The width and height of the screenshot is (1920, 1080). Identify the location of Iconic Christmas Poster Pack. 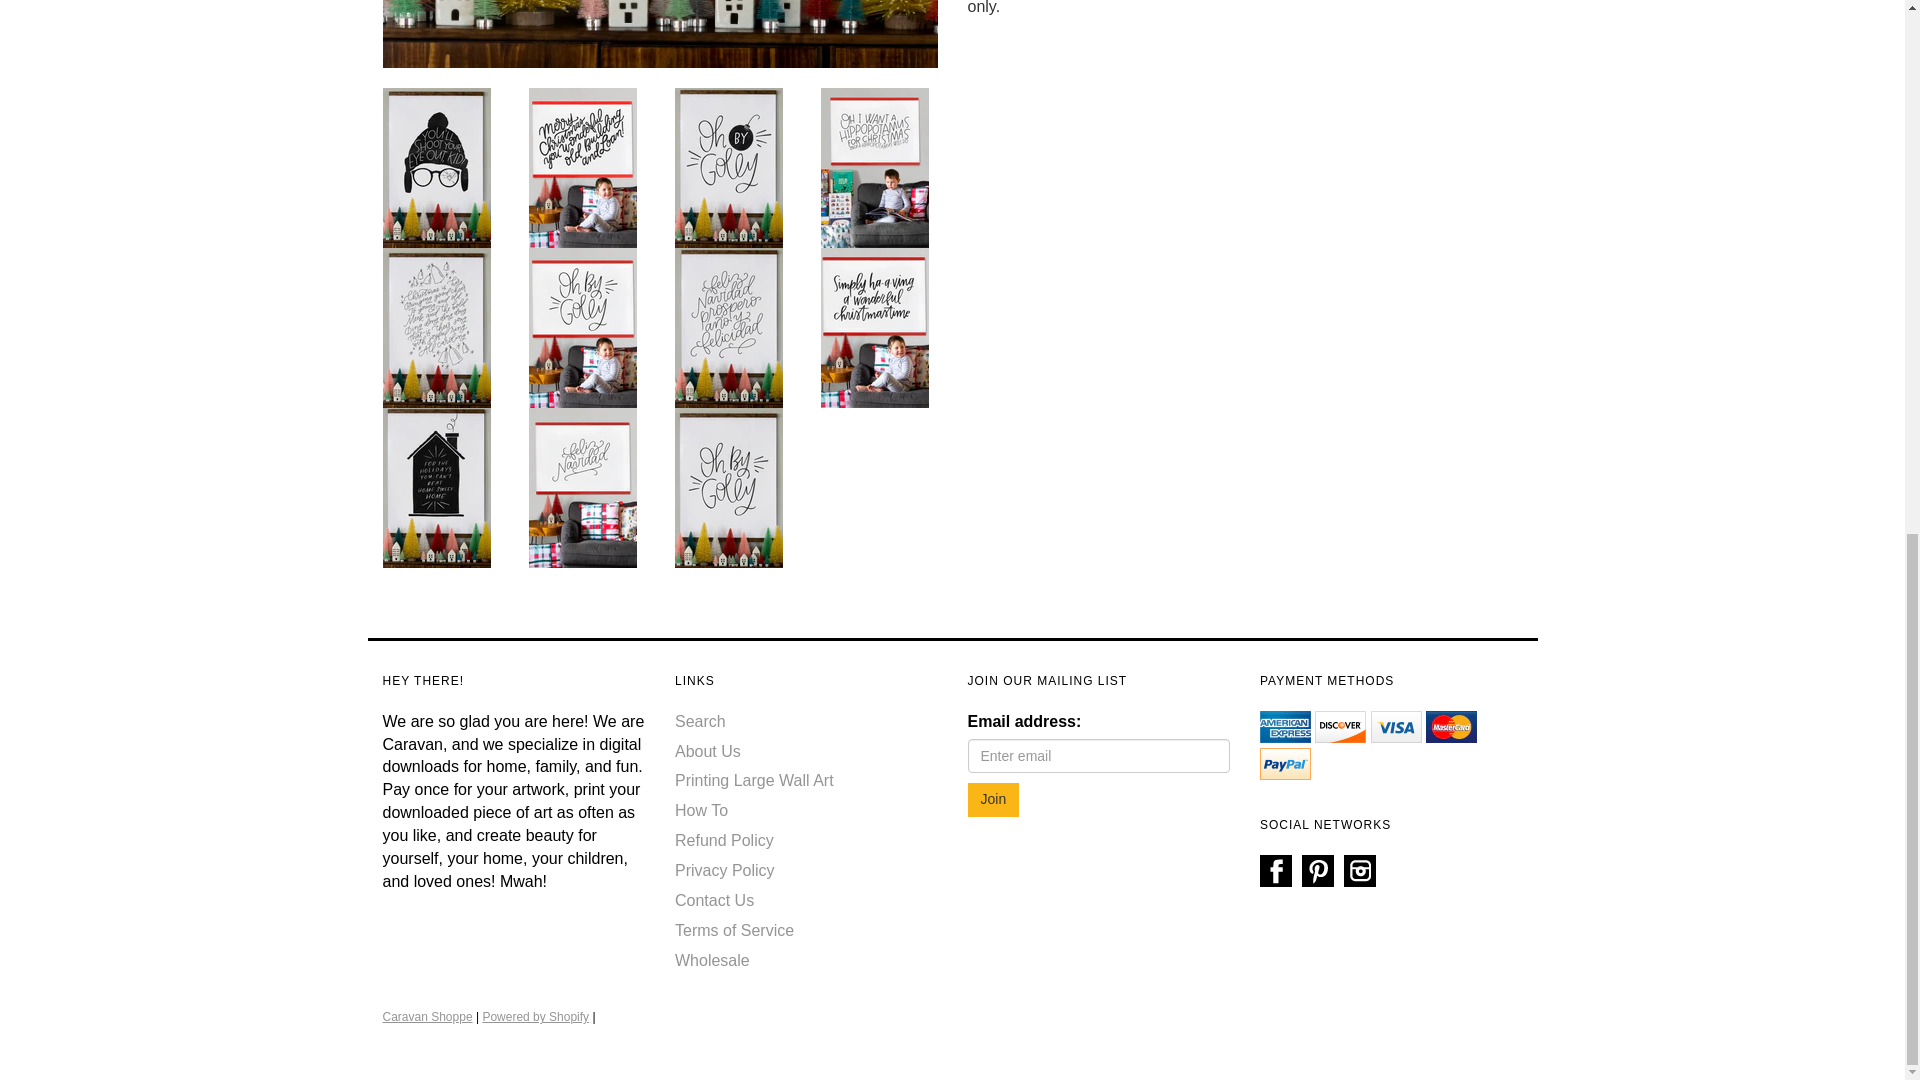
(436, 486).